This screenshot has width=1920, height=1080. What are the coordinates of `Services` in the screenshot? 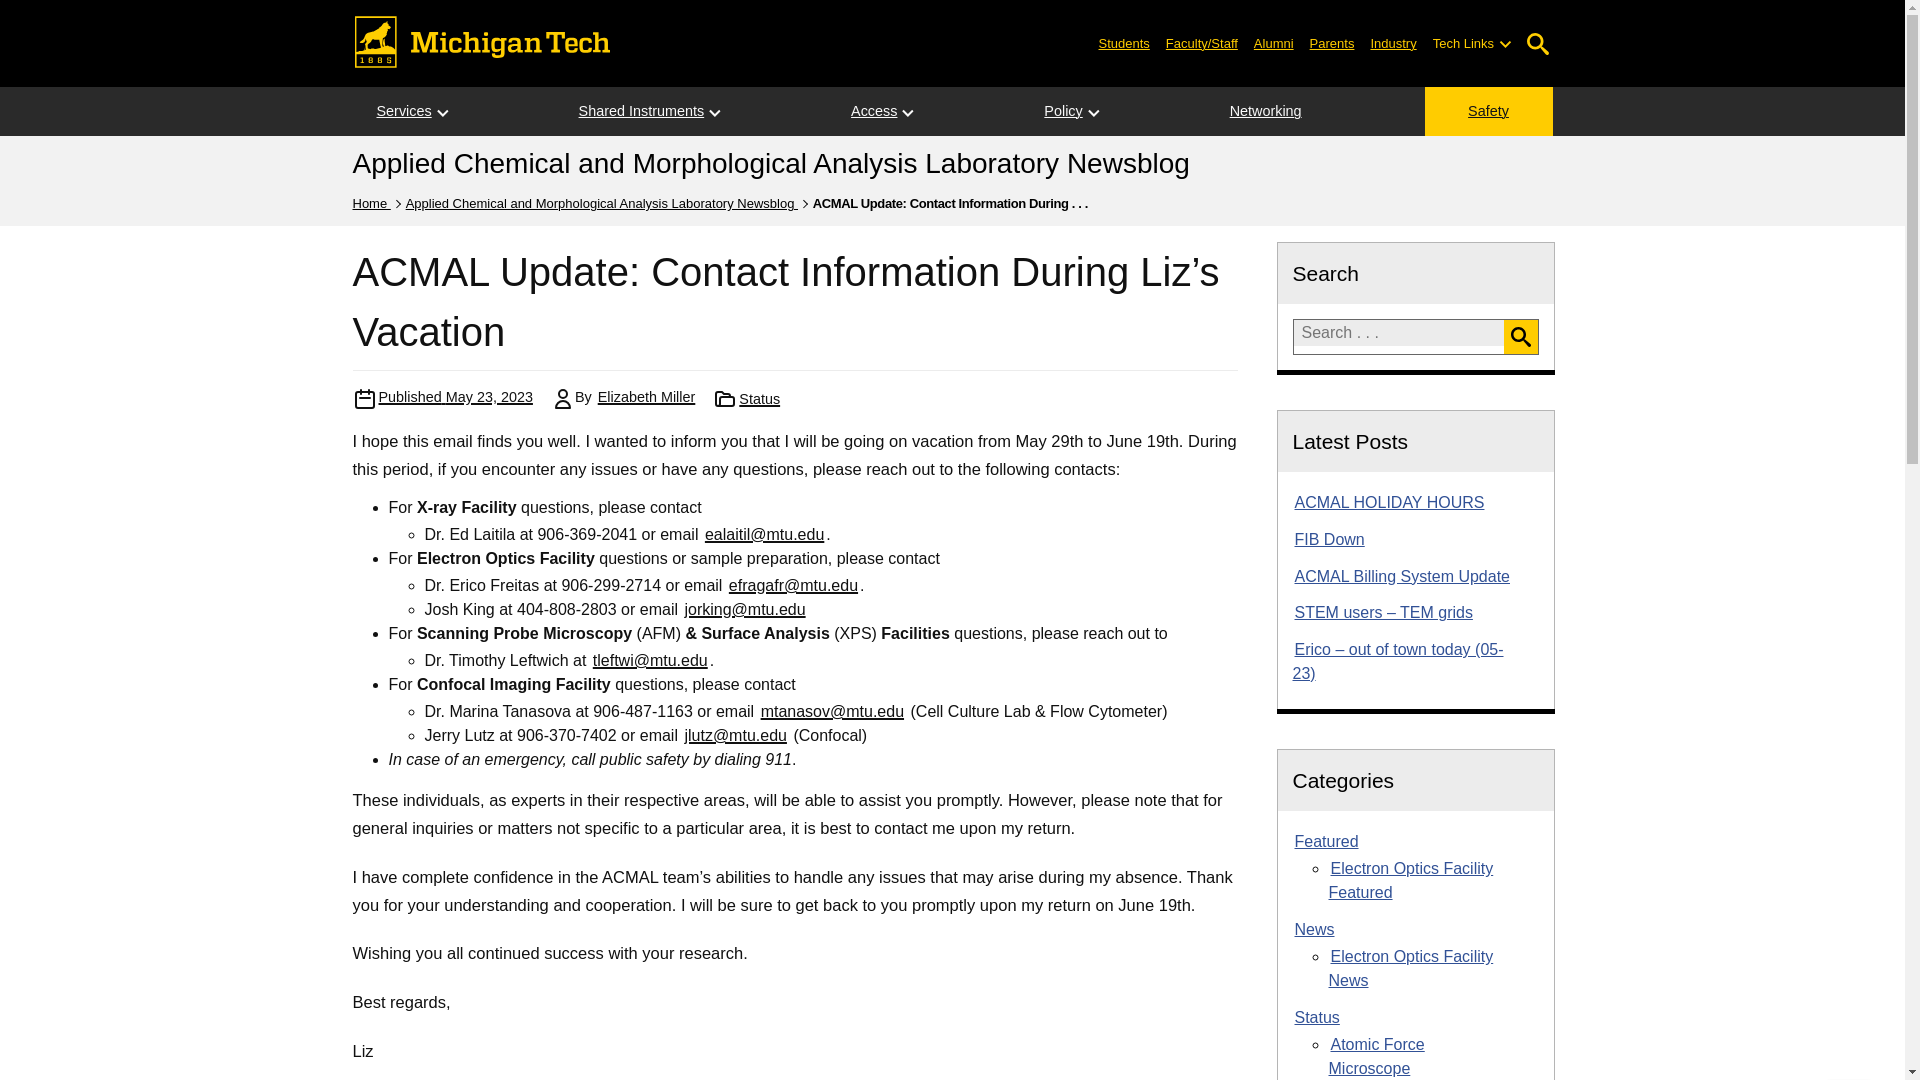 It's located at (403, 112).